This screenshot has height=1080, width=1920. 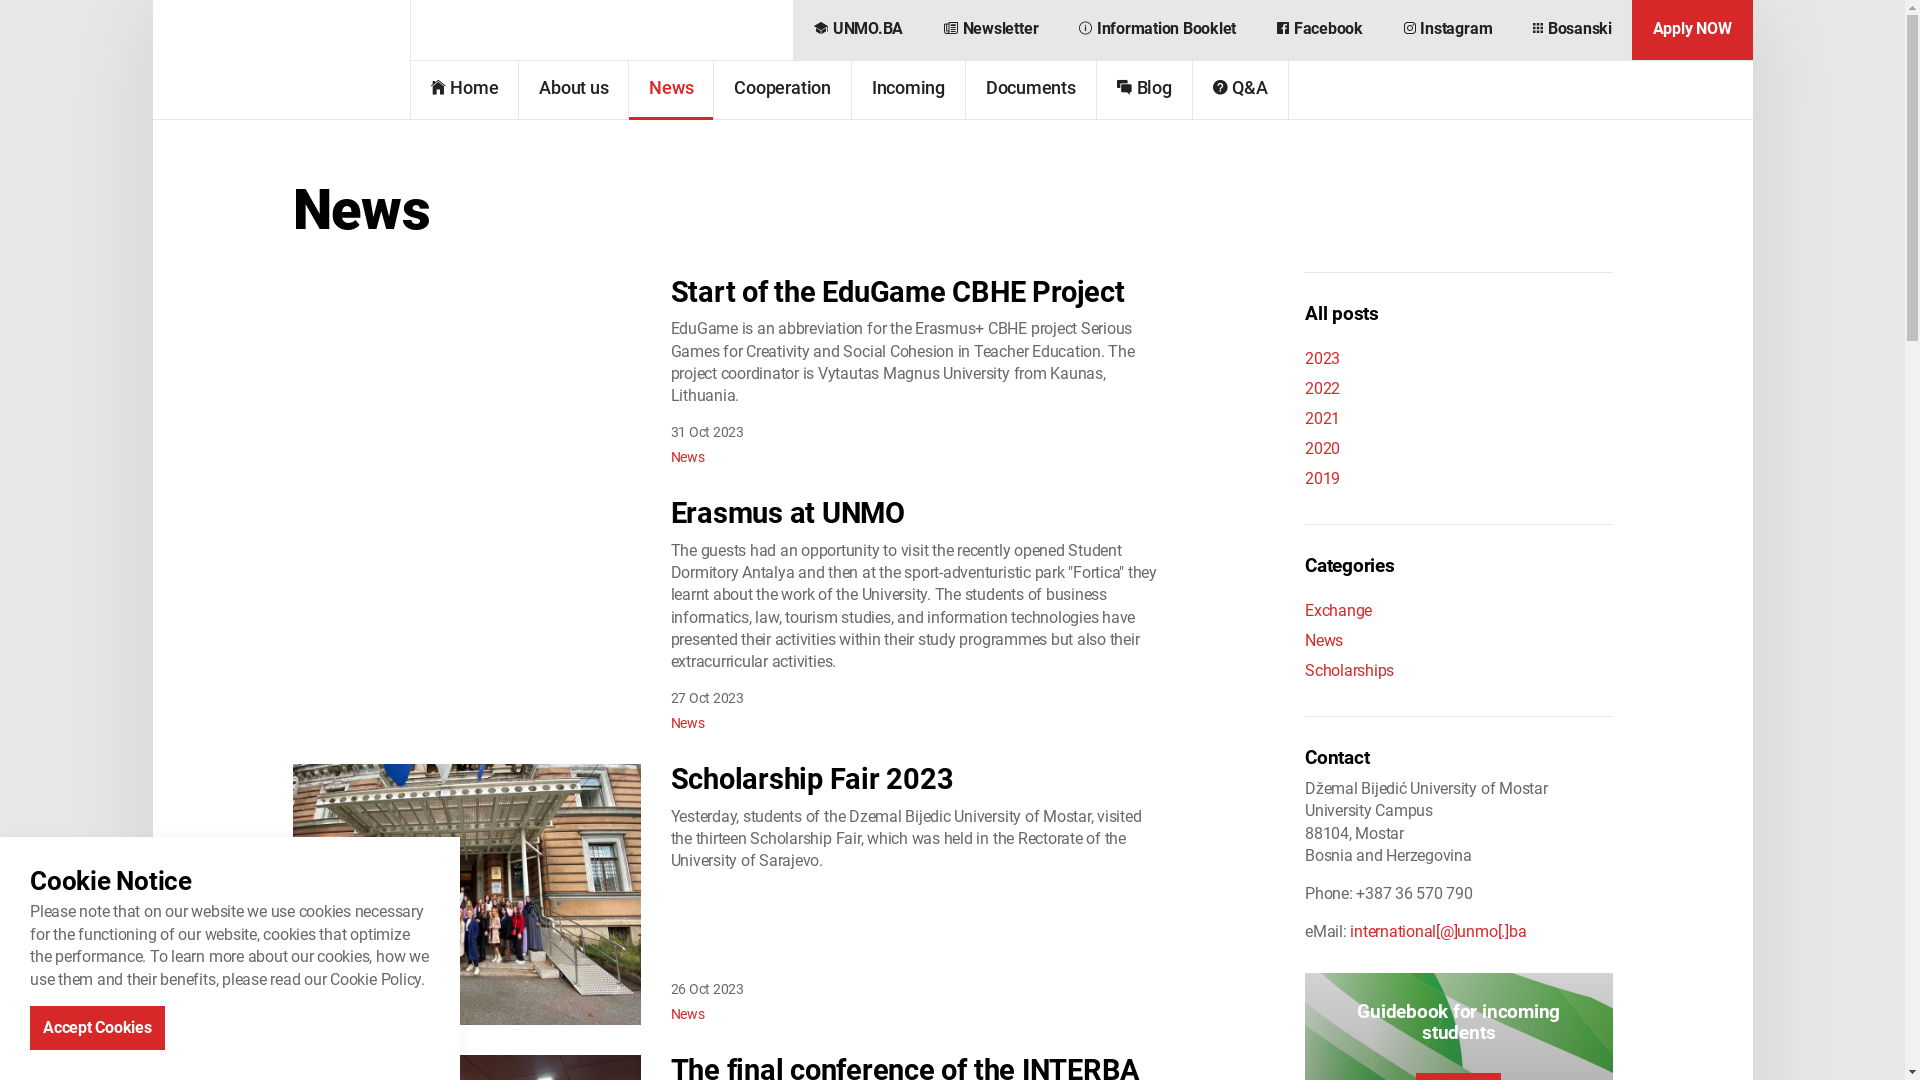 I want to click on News, so click(x=687, y=723).